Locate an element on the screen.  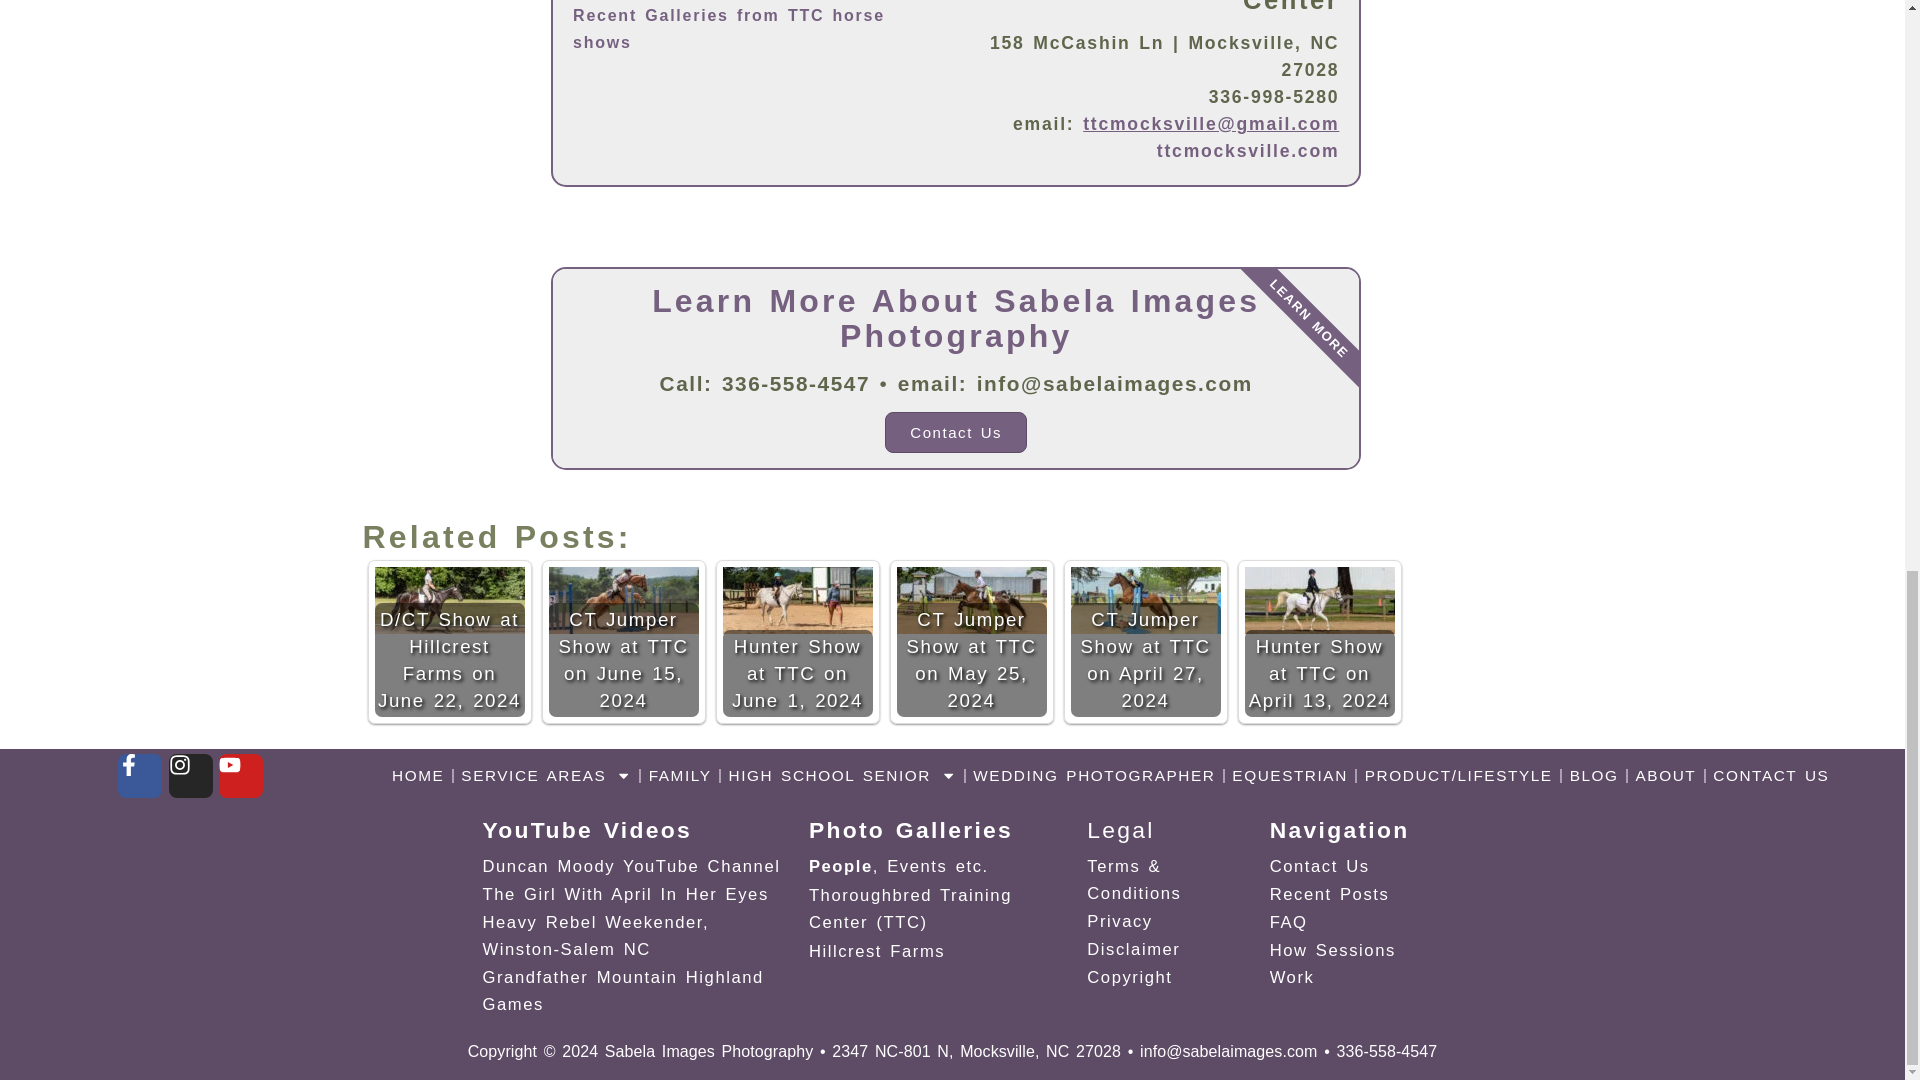
Hunter Show at TTC on April 13, 2024 is located at coordinates (1318, 600).